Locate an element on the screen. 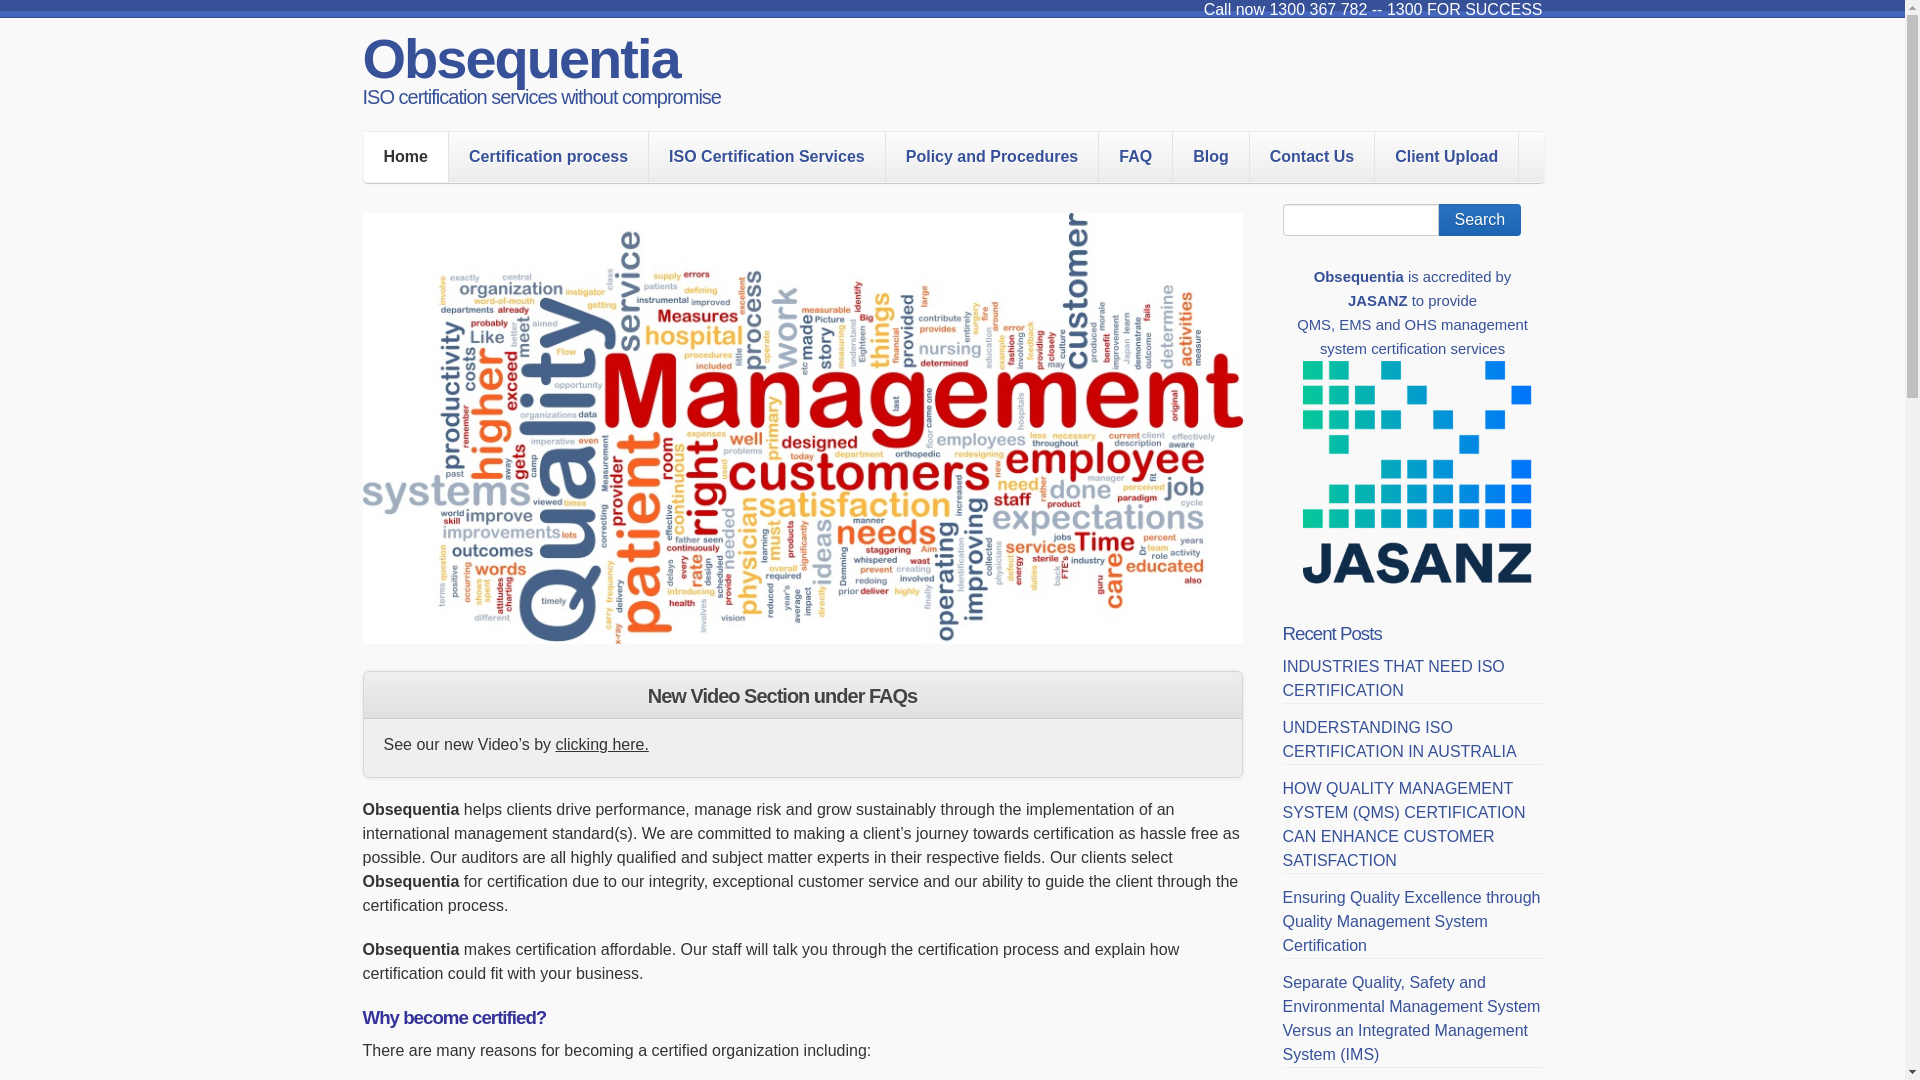  Obsequentia is located at coordinates (1359, 277).